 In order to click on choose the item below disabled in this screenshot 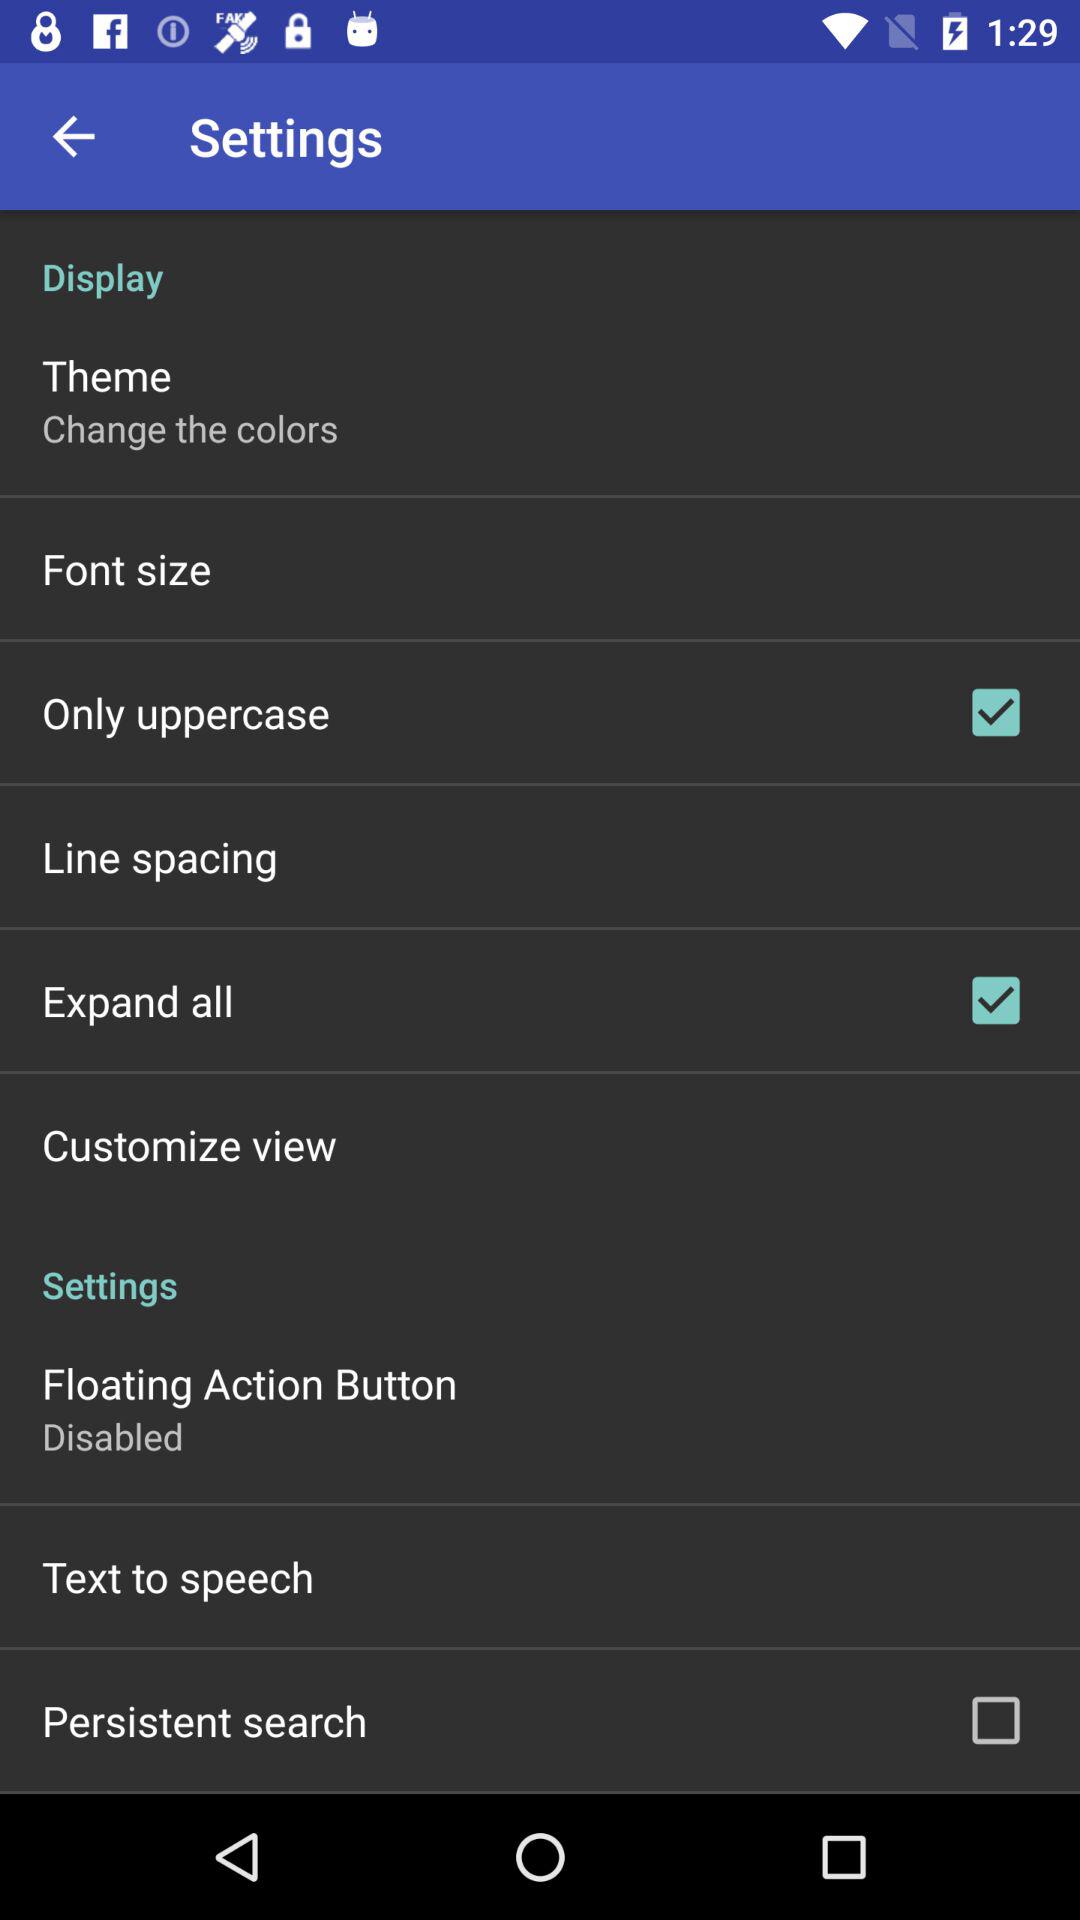, I will do `click(178, 1576)`.